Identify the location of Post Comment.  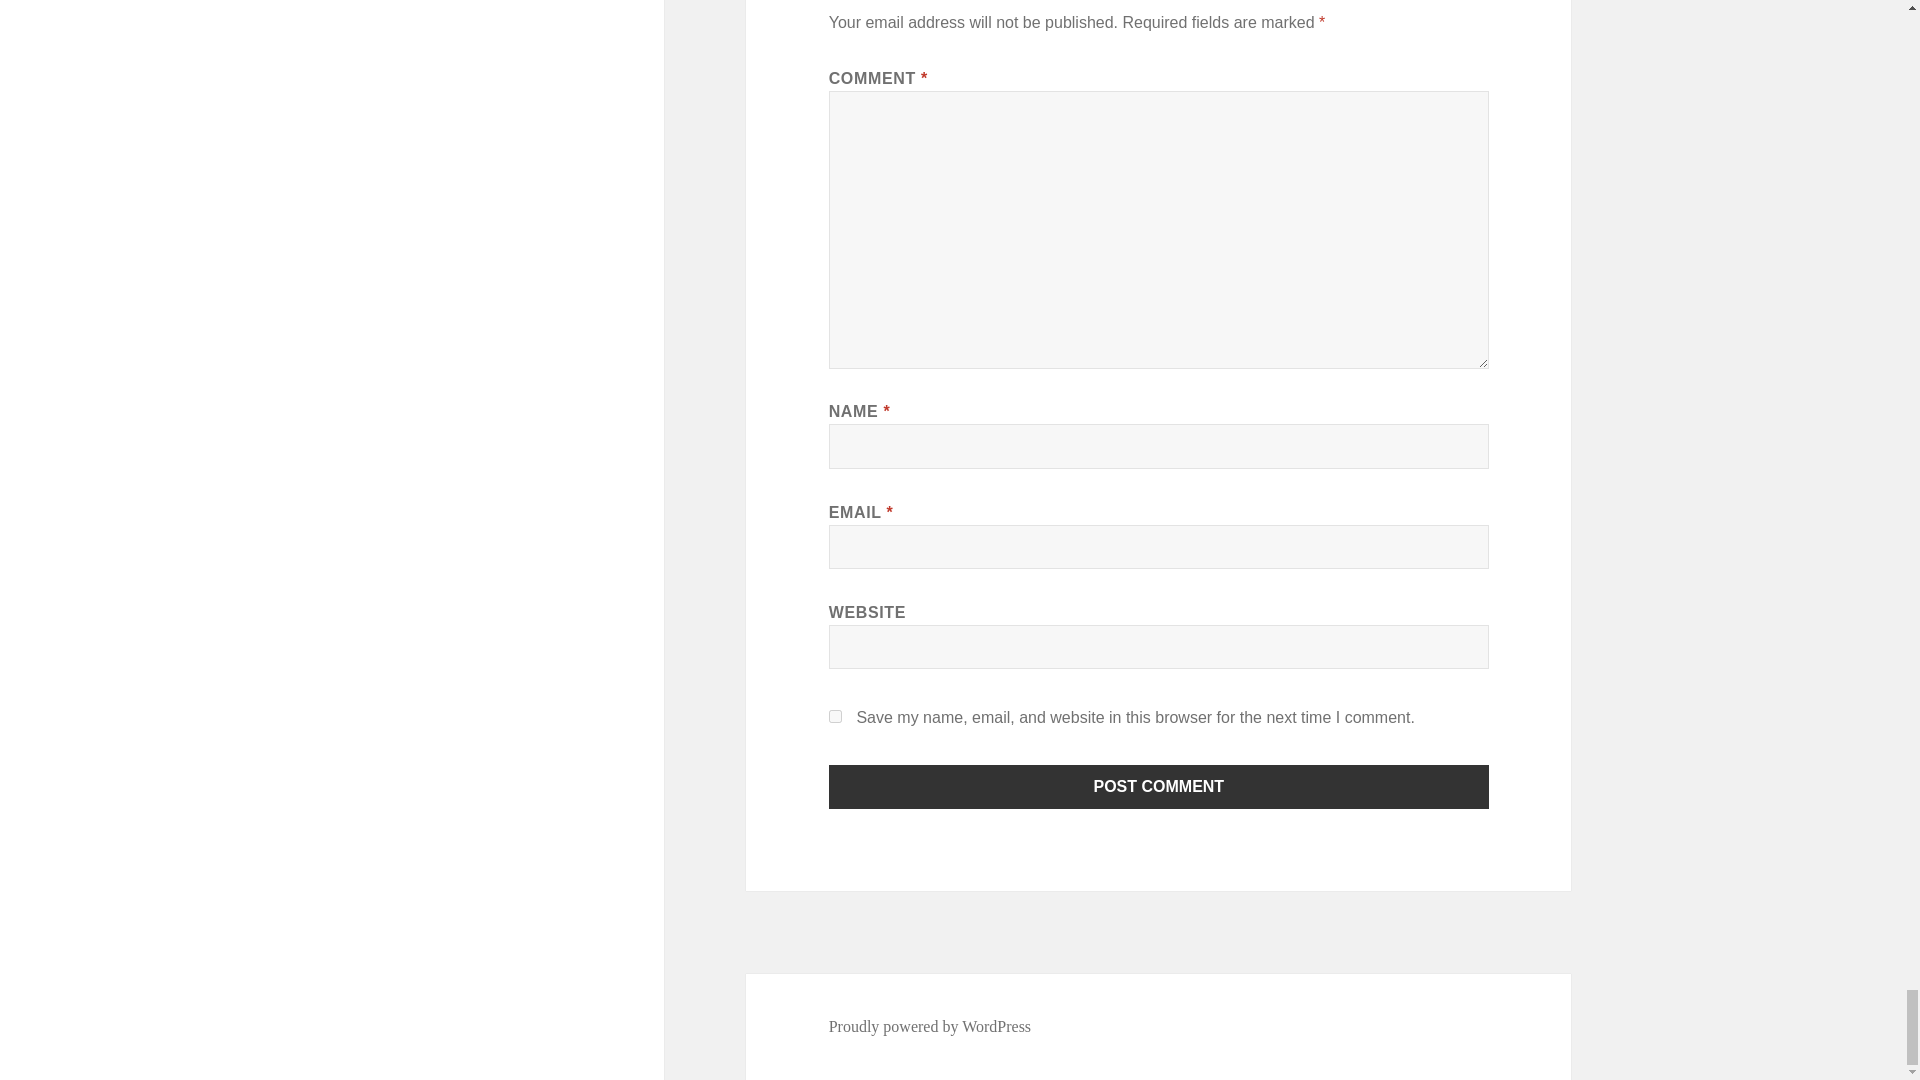
(1159, 785).